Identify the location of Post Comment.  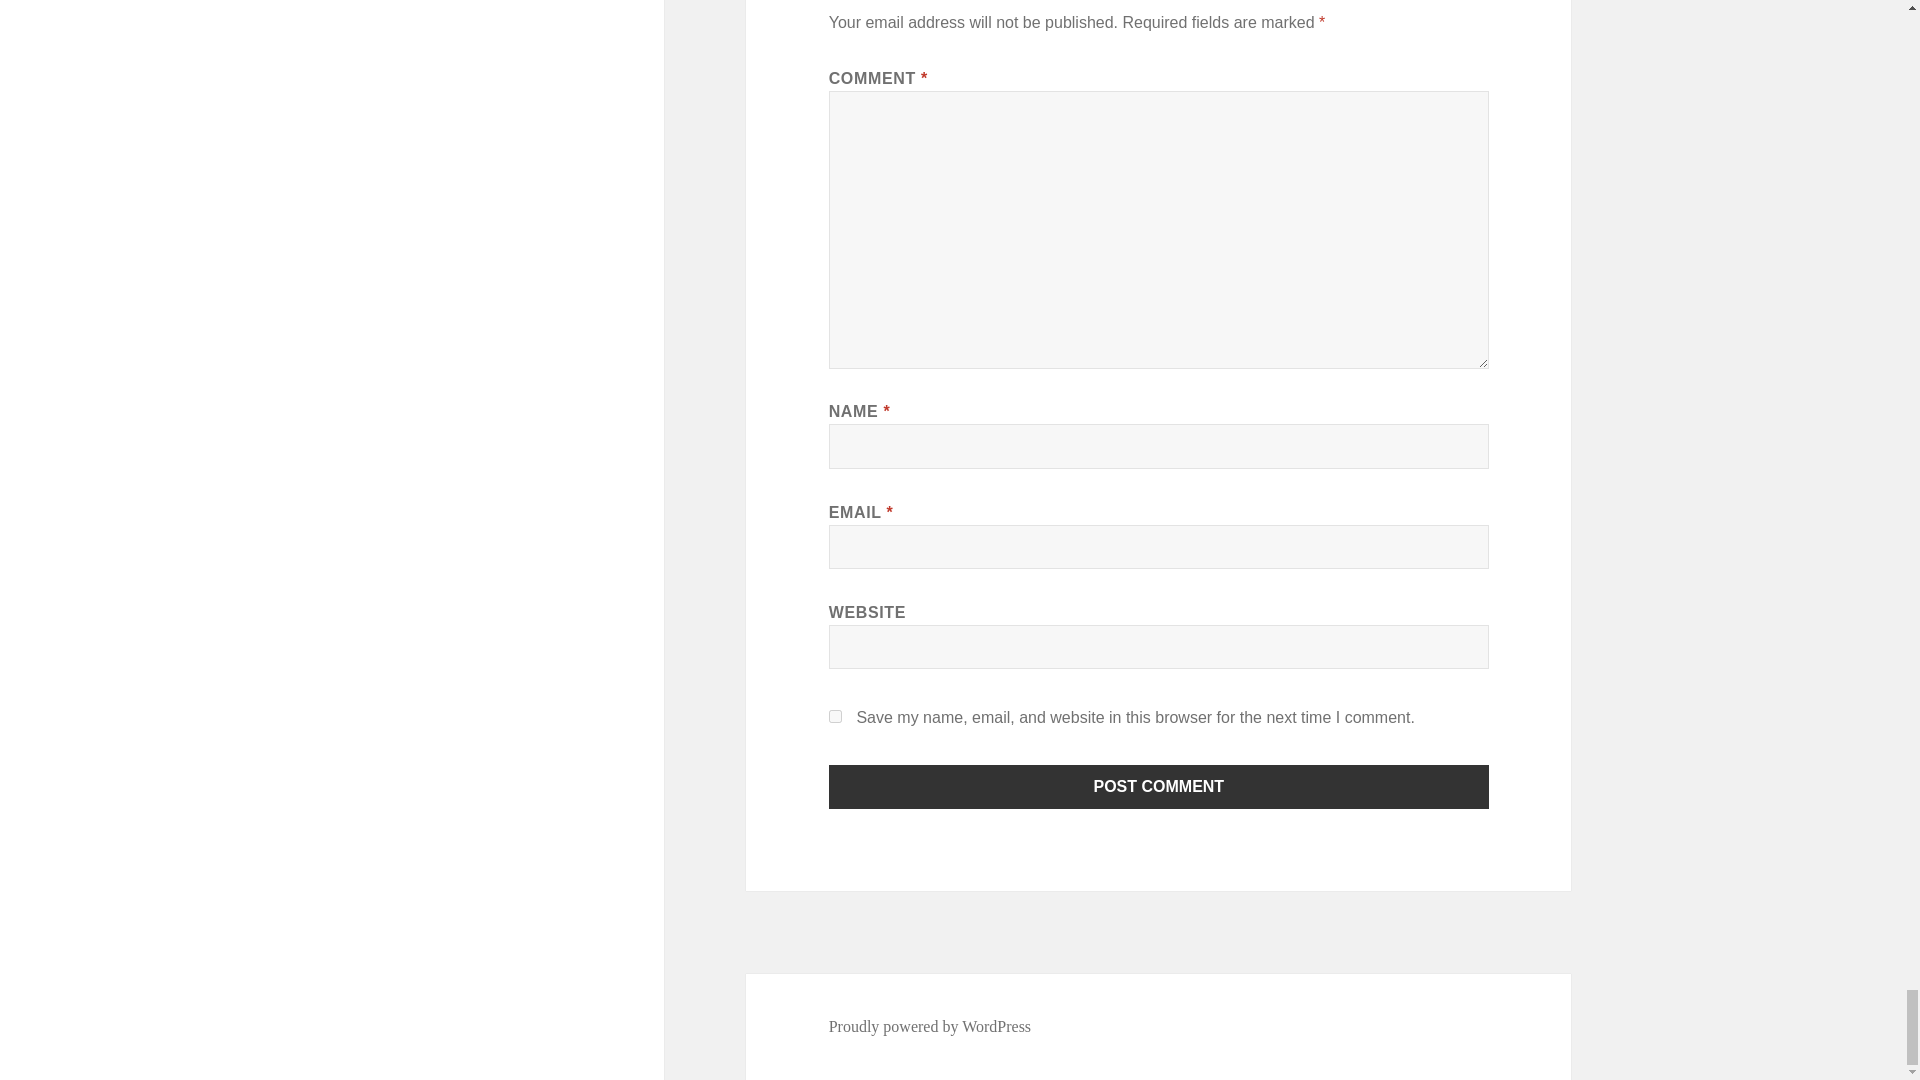
(1159, 785).